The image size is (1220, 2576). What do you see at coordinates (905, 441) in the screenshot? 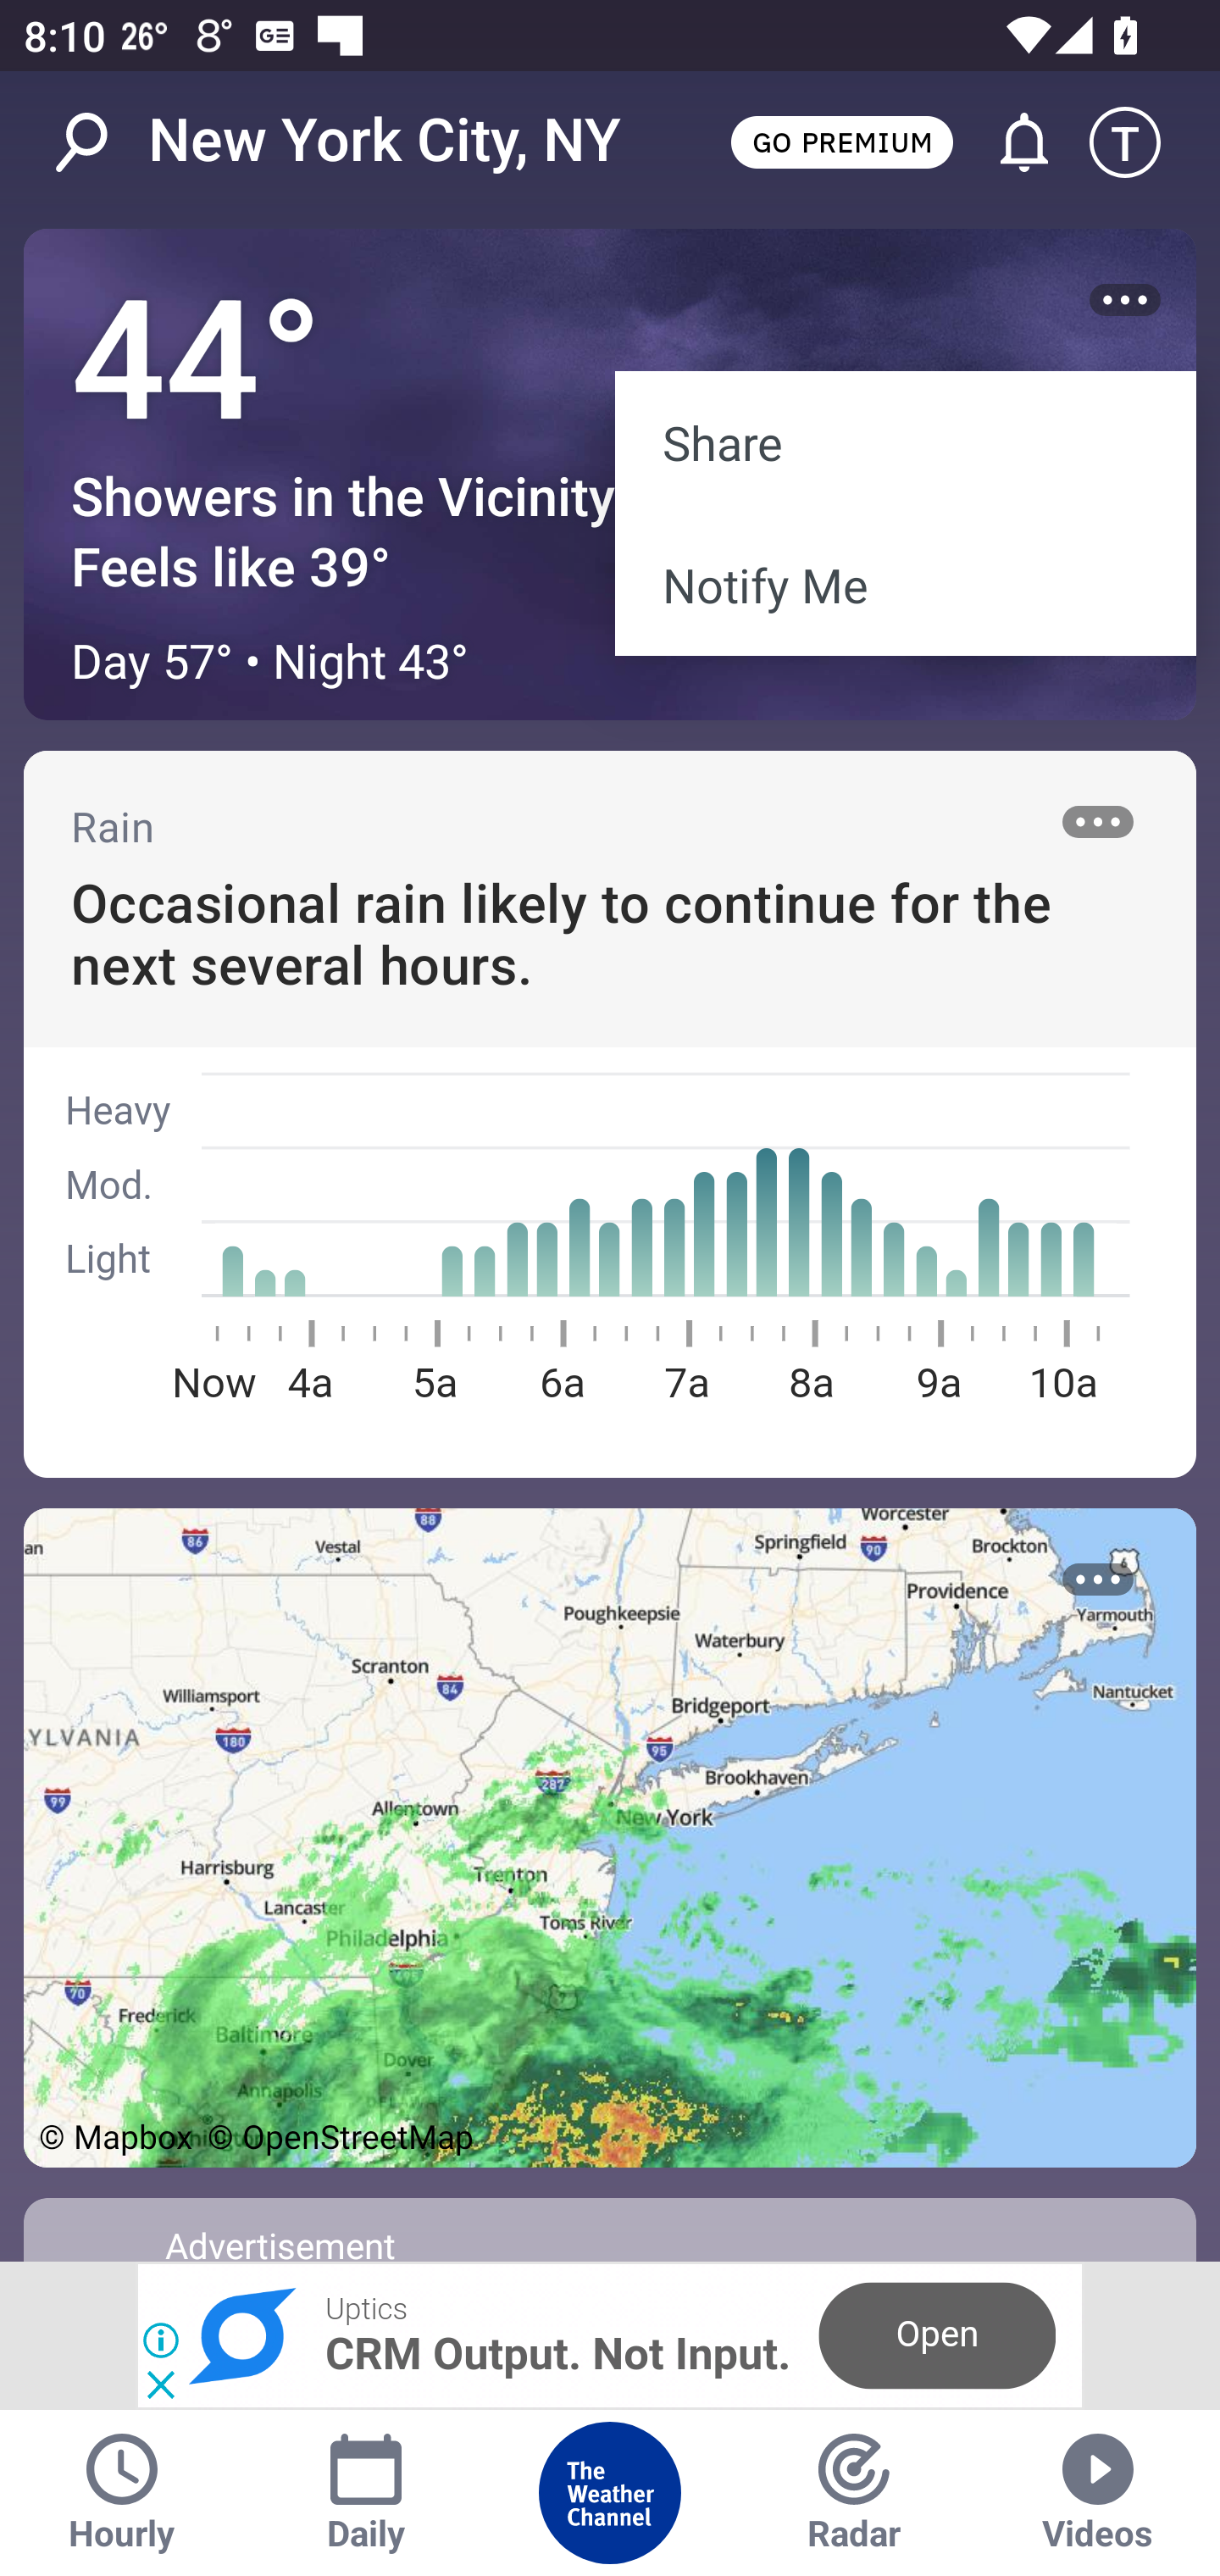
I see `Share` at bounding box center [905, 441].